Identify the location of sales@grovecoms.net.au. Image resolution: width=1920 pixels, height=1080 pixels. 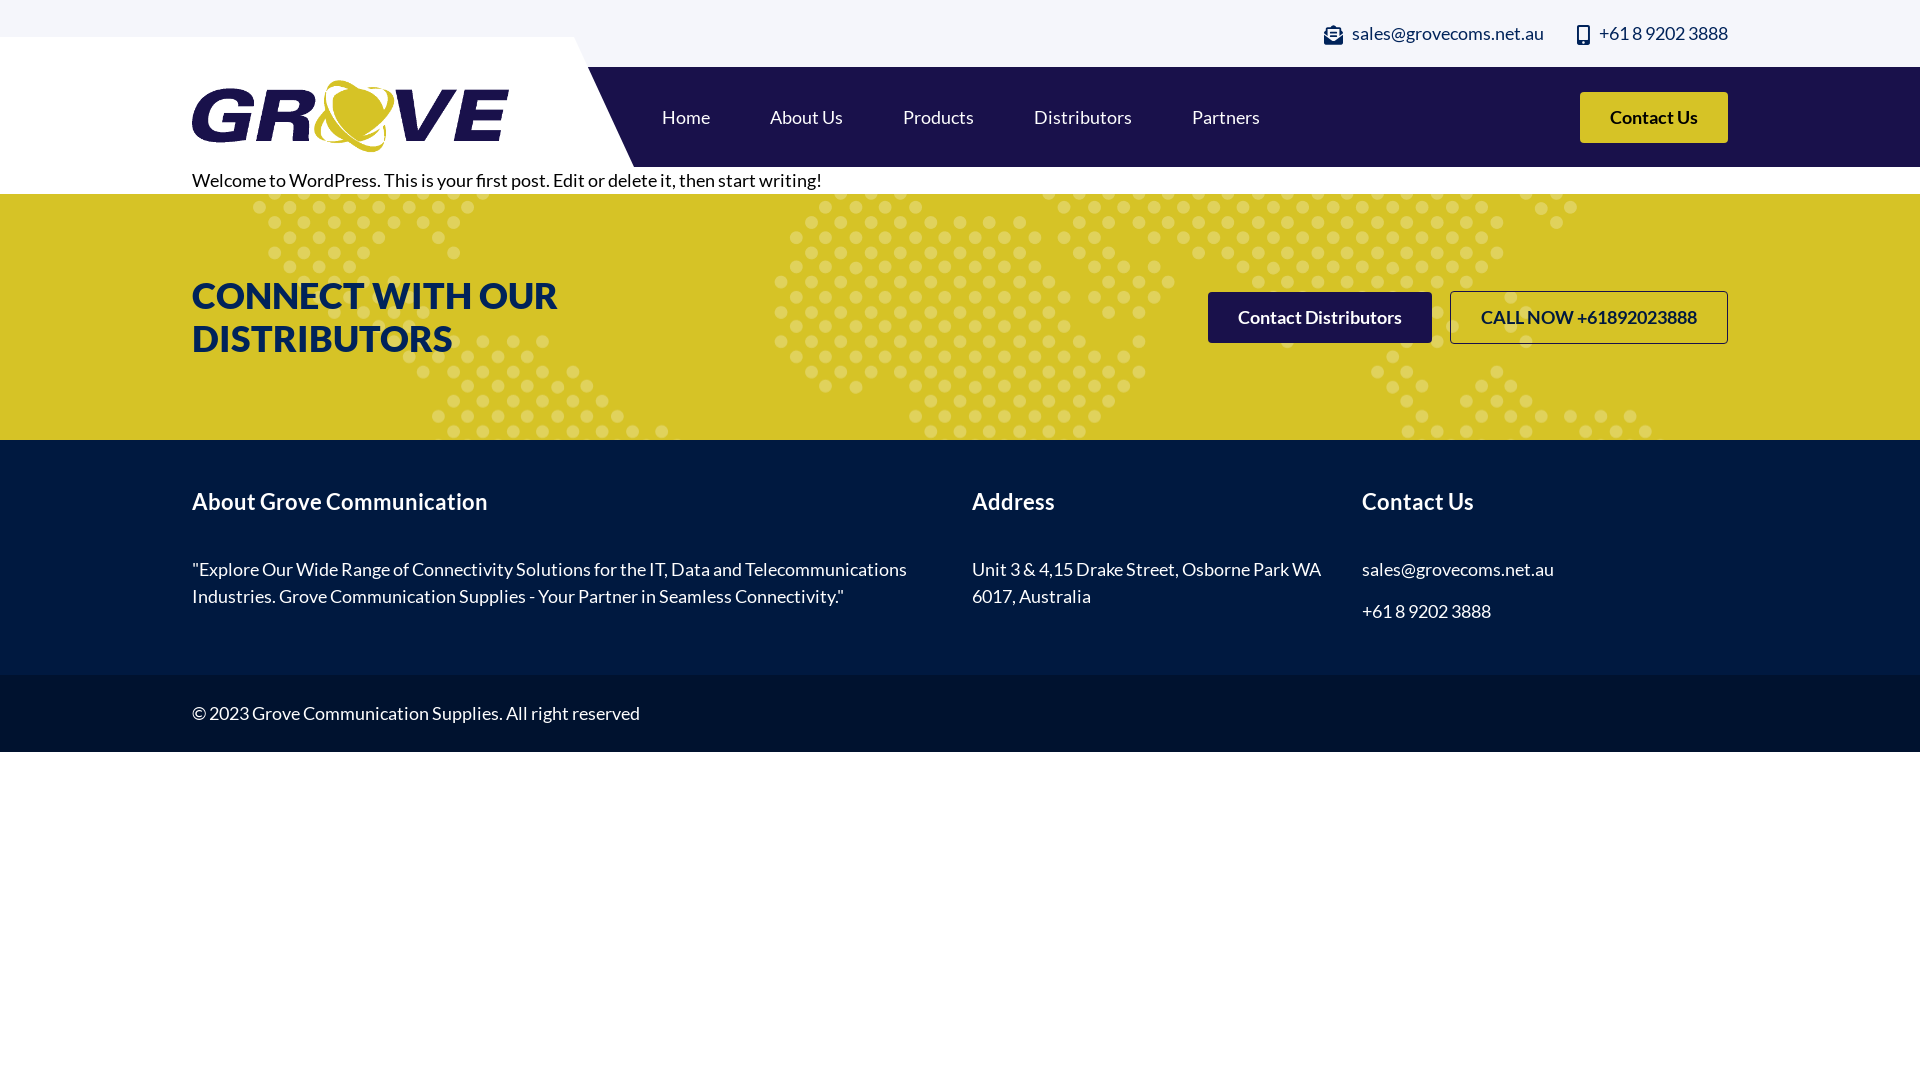
(1434, 33).